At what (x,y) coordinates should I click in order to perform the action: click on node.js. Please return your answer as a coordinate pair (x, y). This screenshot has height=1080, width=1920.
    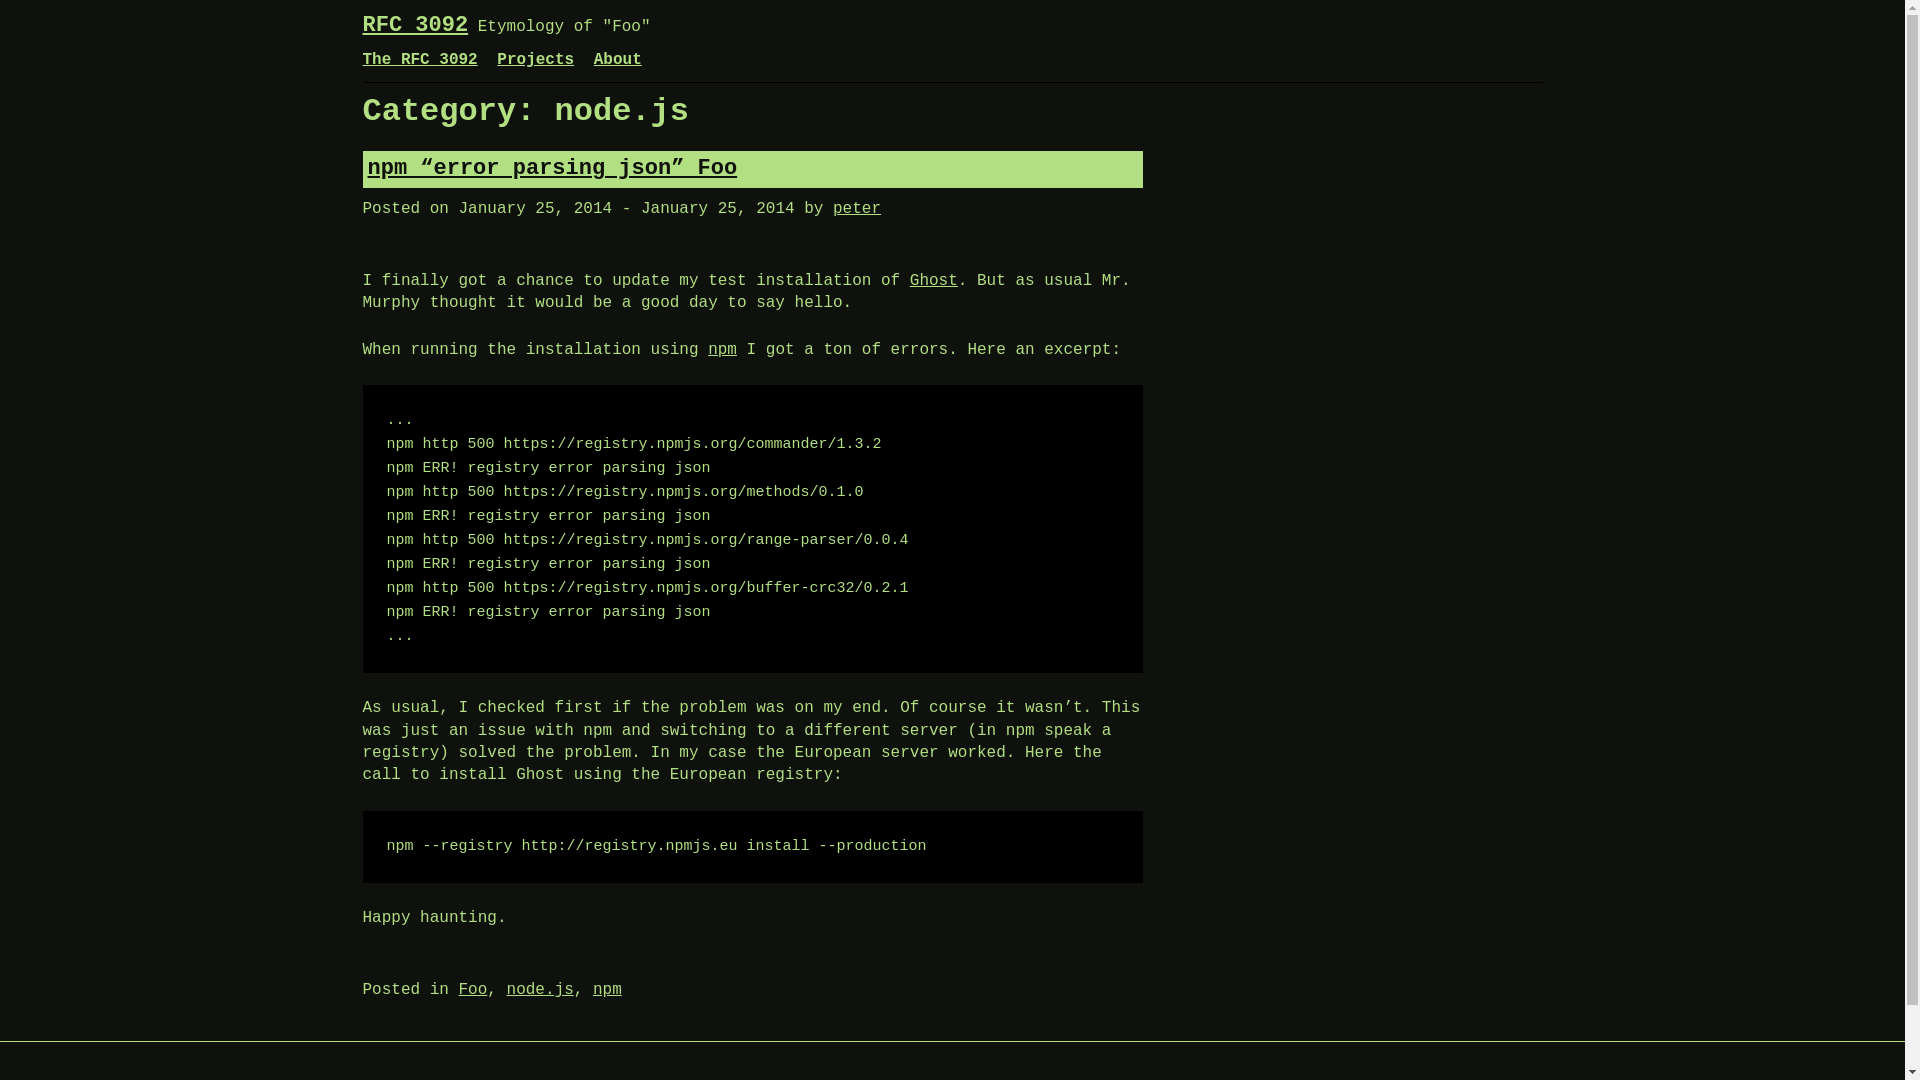
    Looking at the image, I should click on (540, 990).